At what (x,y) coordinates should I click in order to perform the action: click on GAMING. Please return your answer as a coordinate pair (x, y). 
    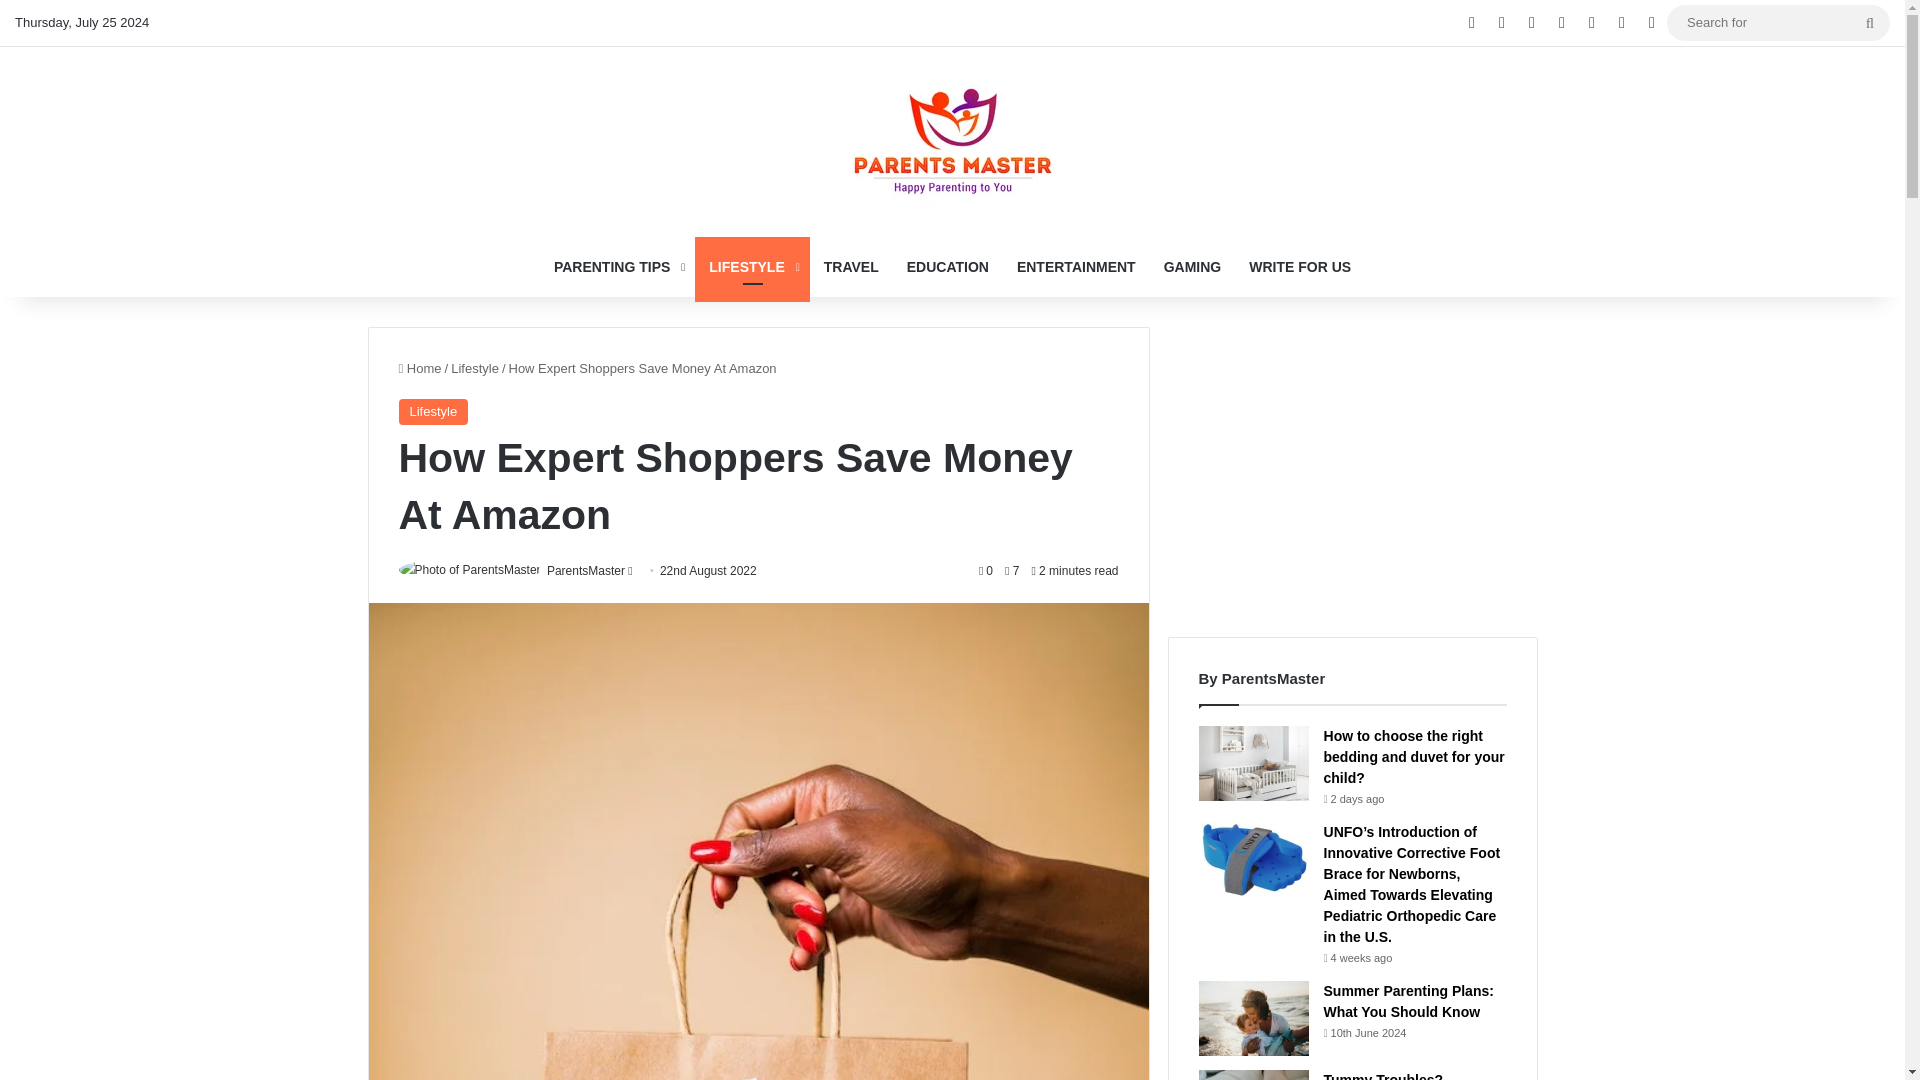
    Looking at the image, I should click on (1193, 266).